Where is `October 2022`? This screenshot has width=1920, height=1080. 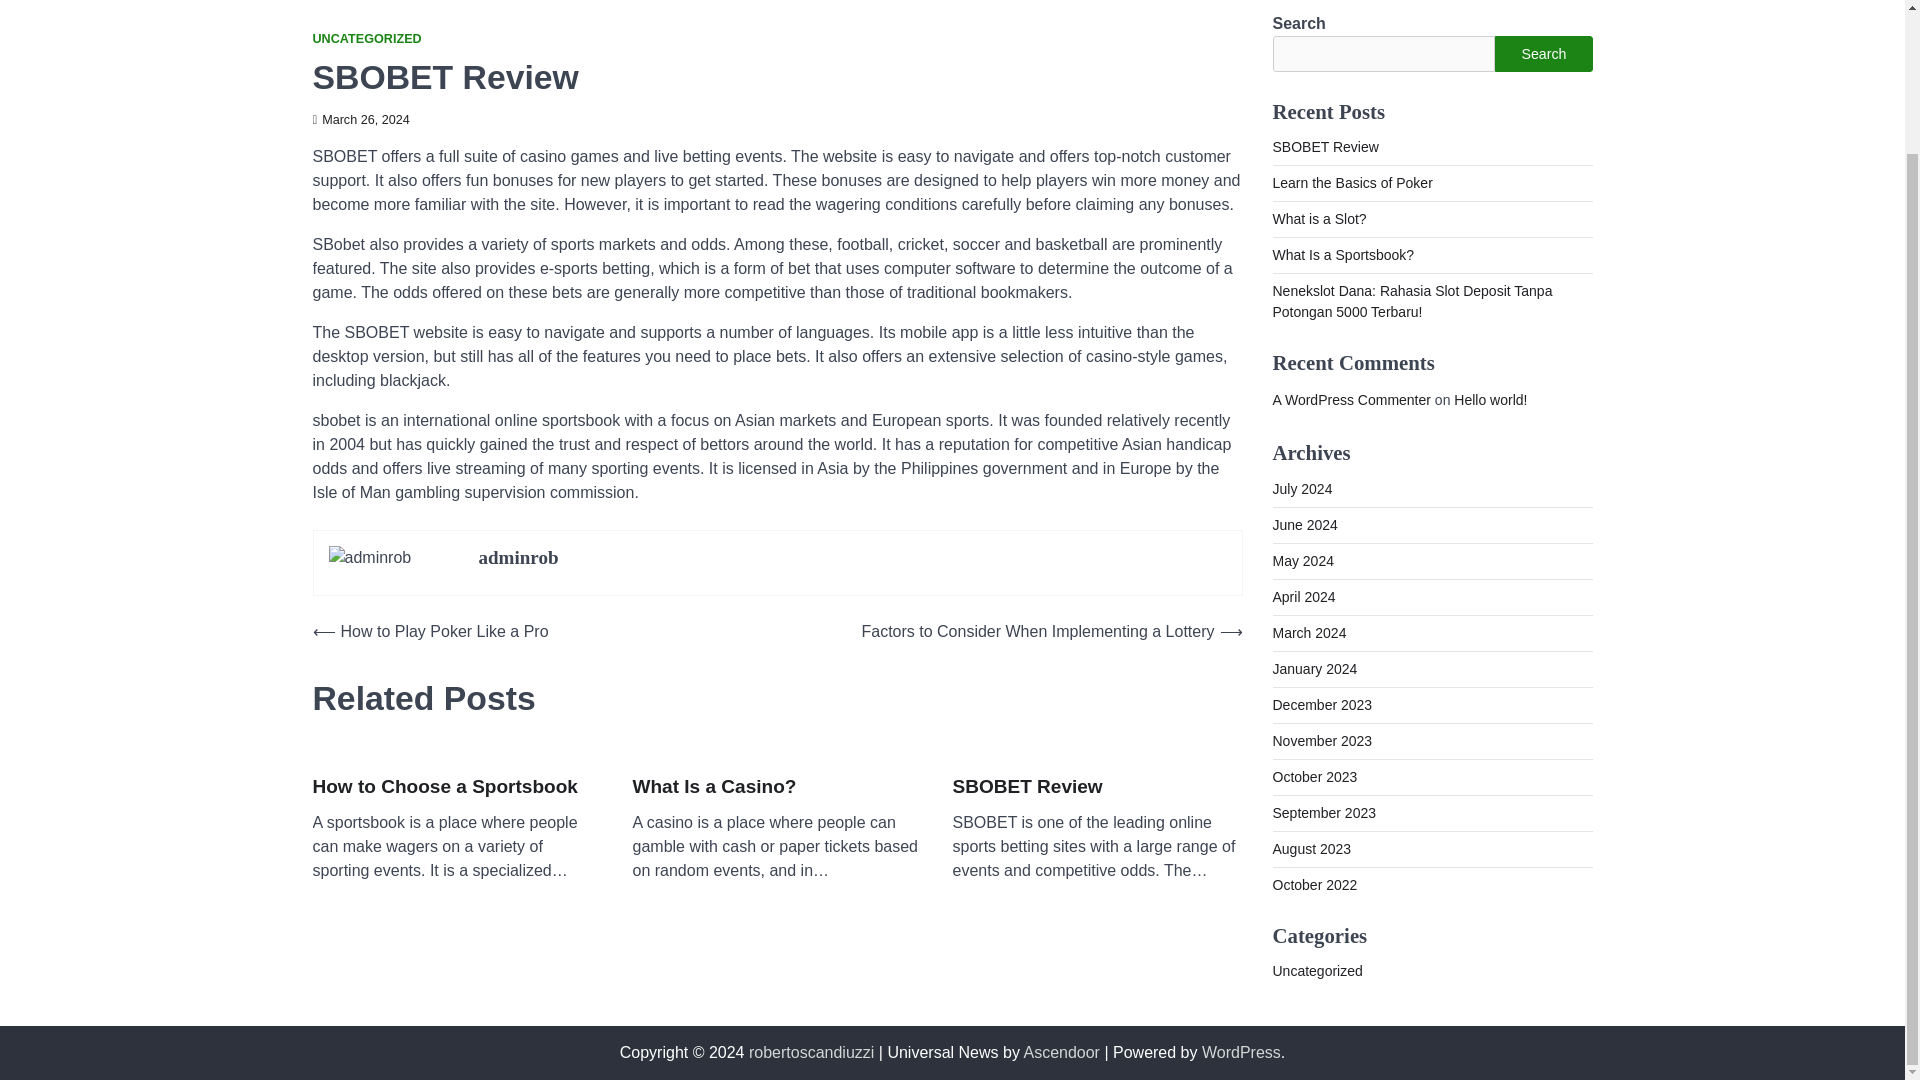
October 2022 is located at coordinates (1314, 884).